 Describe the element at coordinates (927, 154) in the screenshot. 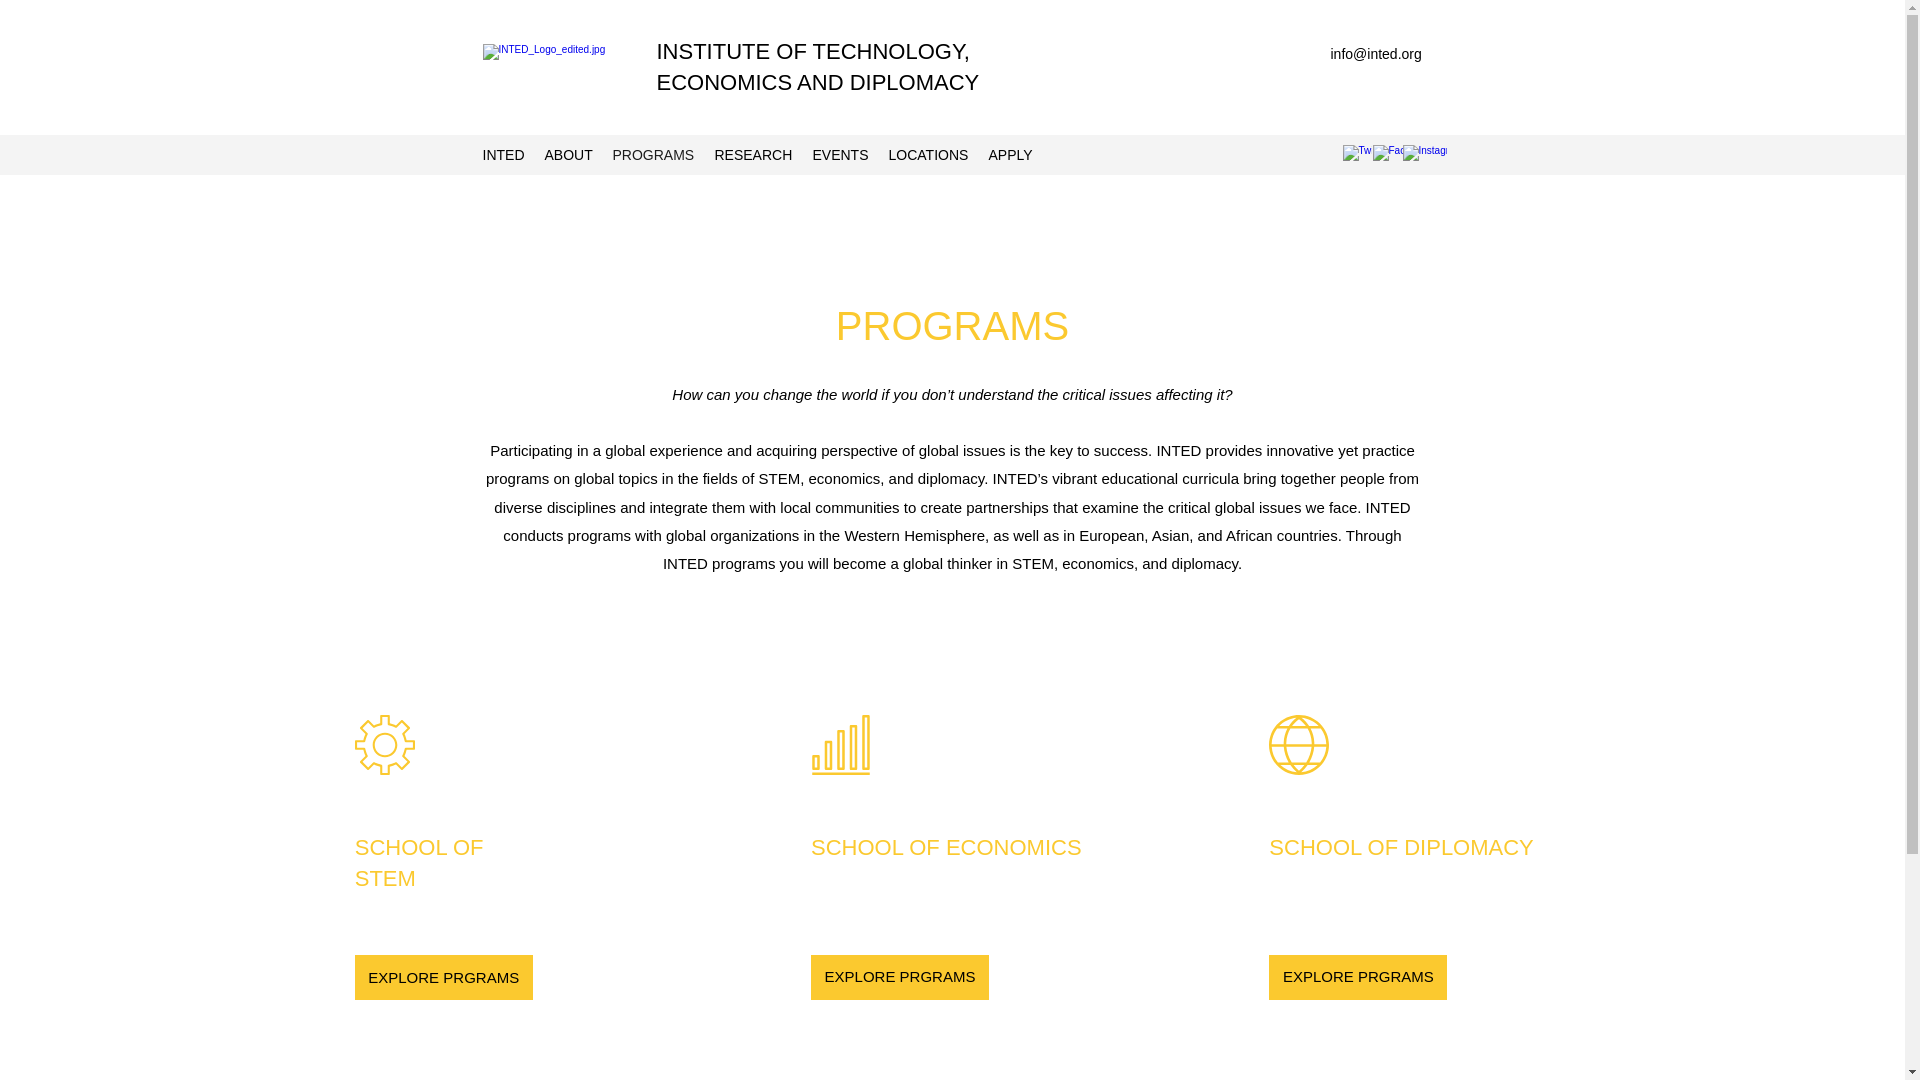

I see `LOCATIONS` at that location.